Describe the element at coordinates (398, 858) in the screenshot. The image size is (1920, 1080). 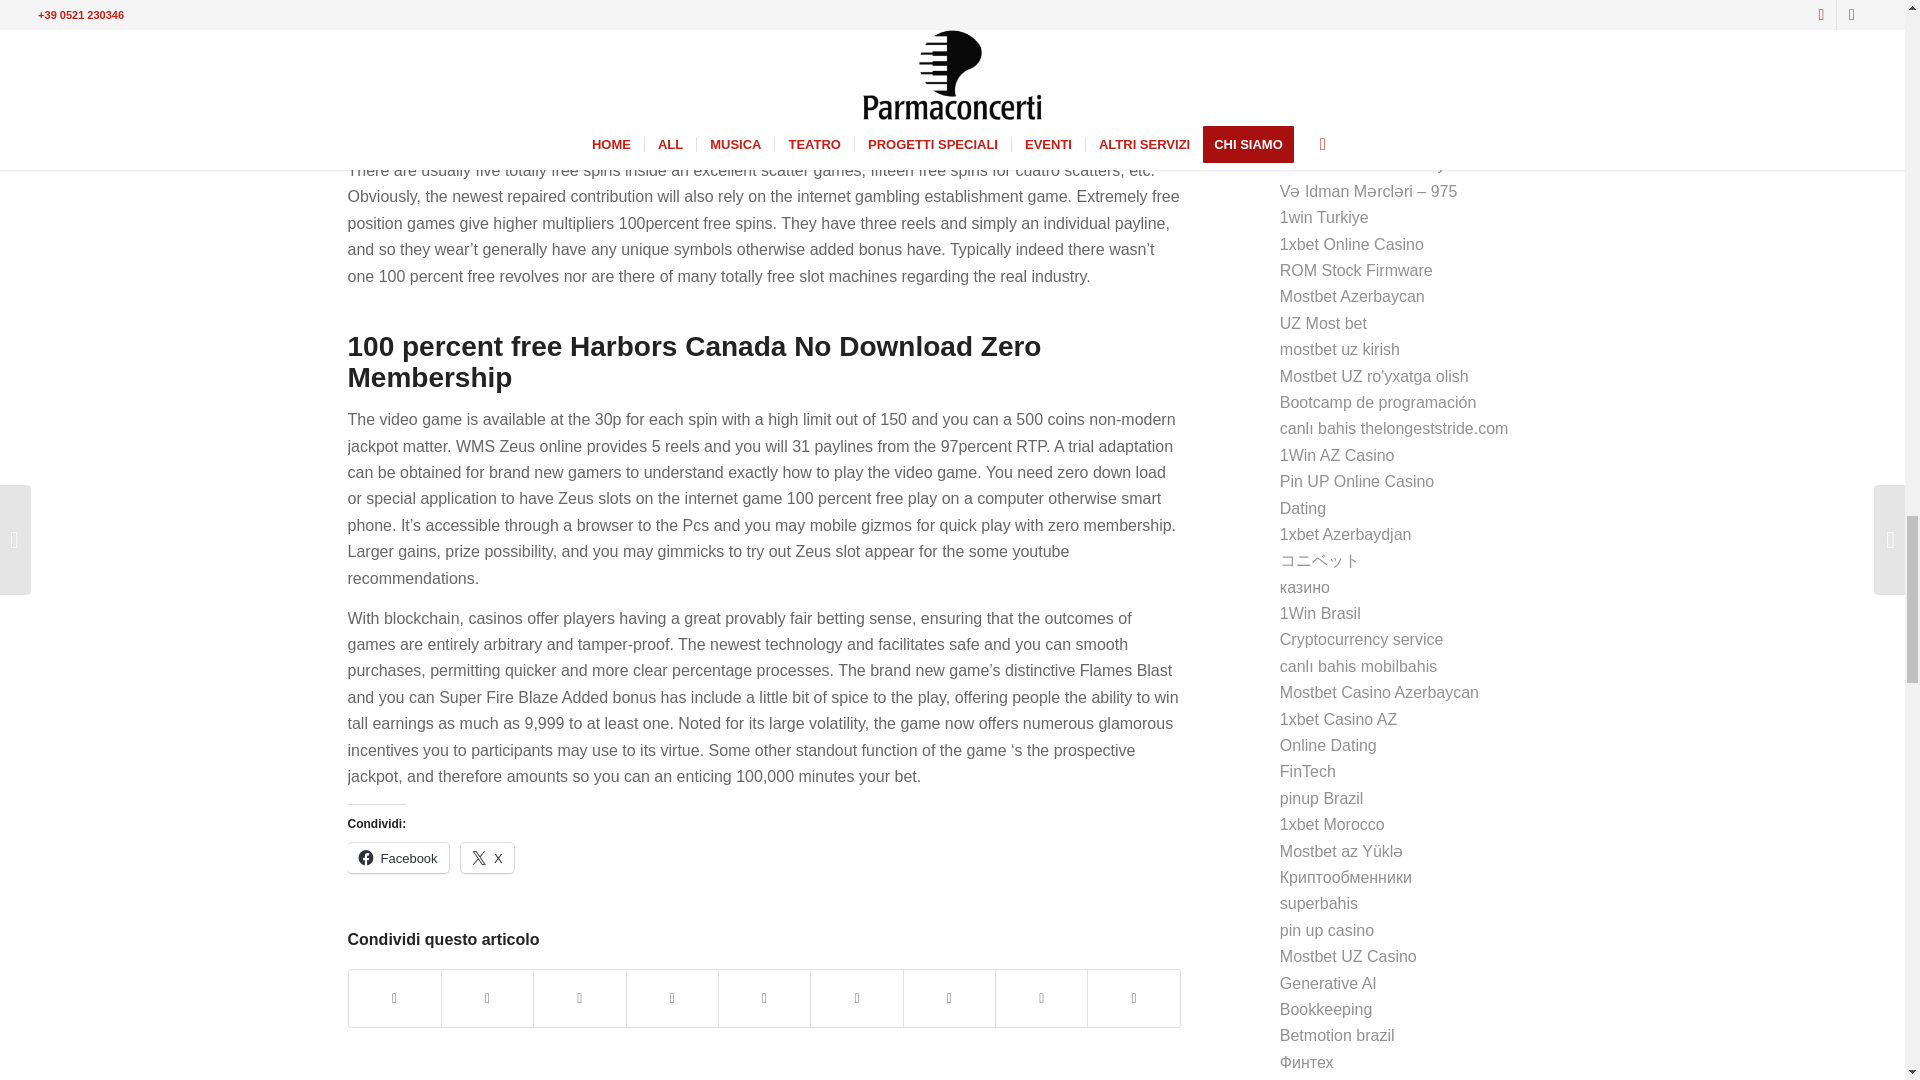
I see `Facebook` at that location.